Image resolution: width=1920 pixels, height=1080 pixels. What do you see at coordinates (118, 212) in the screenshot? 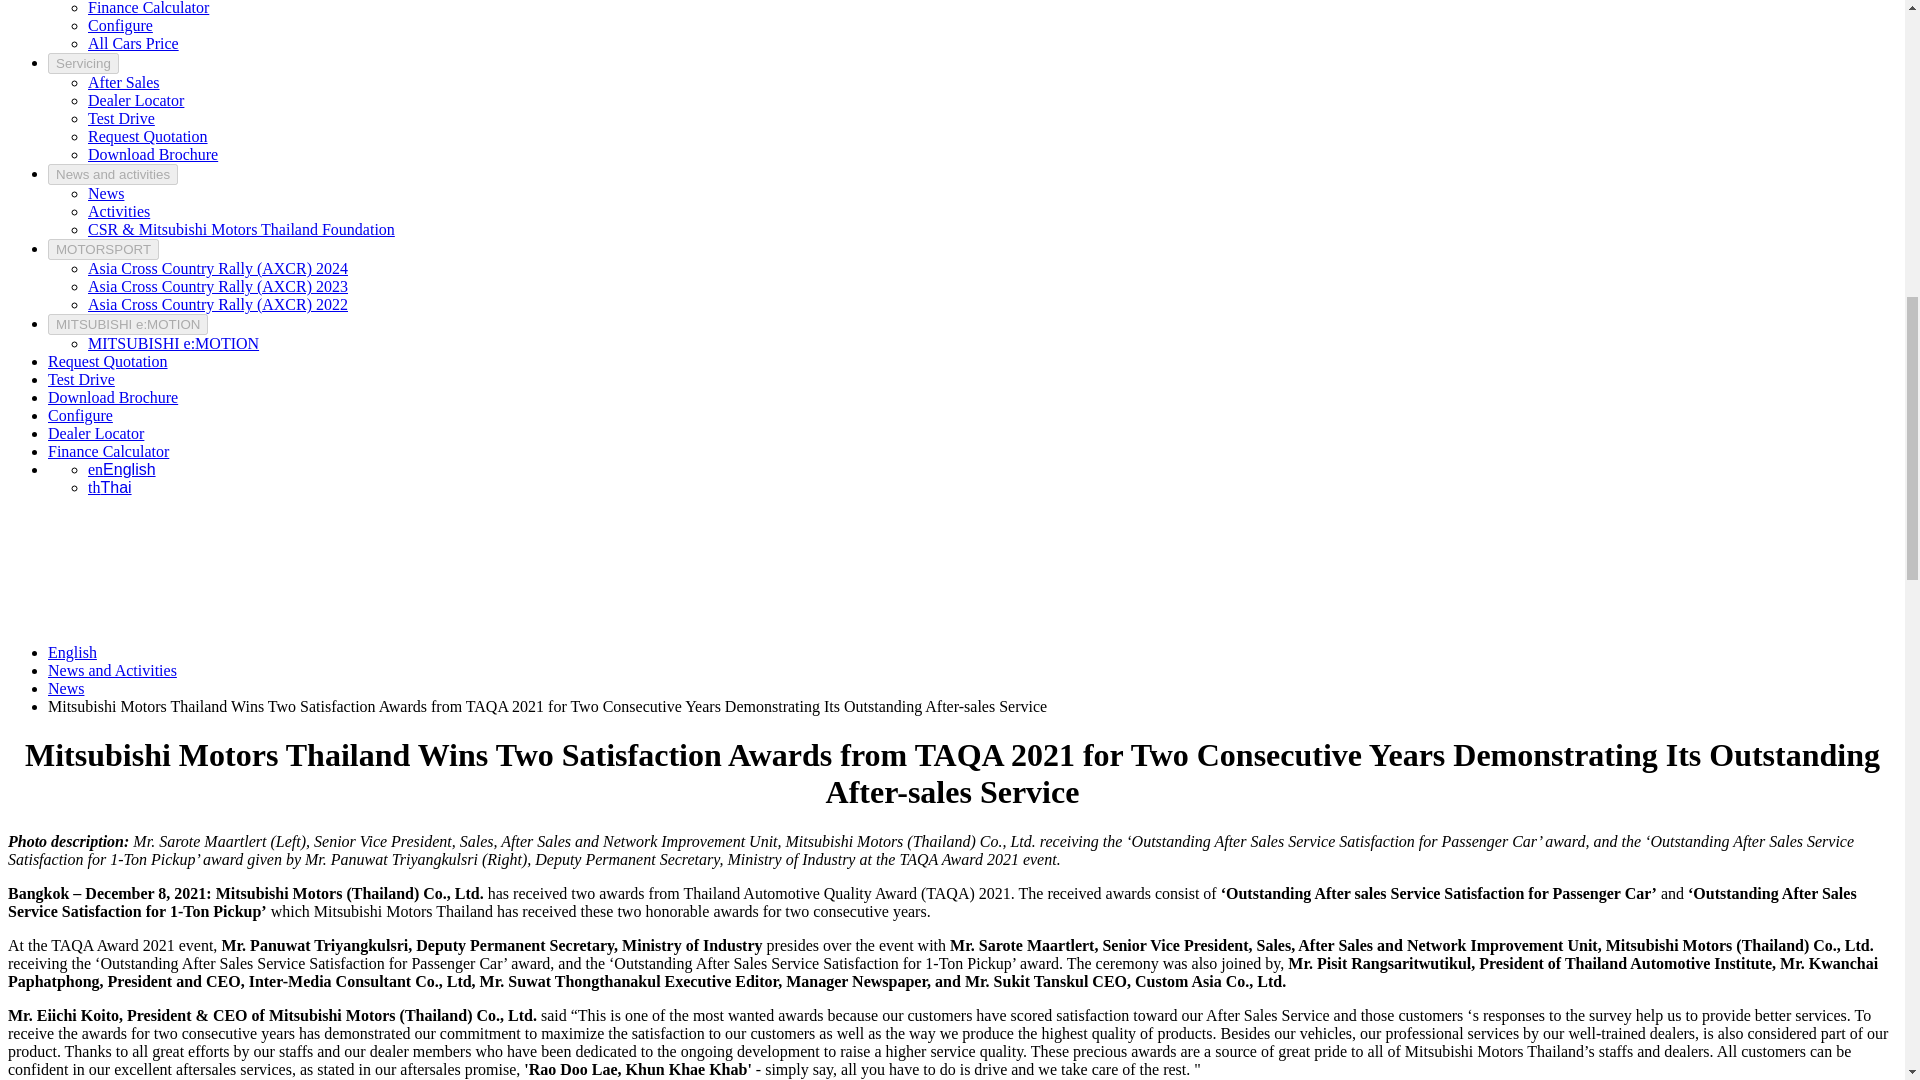
I see `Activities` at bounding box center [118, 212].